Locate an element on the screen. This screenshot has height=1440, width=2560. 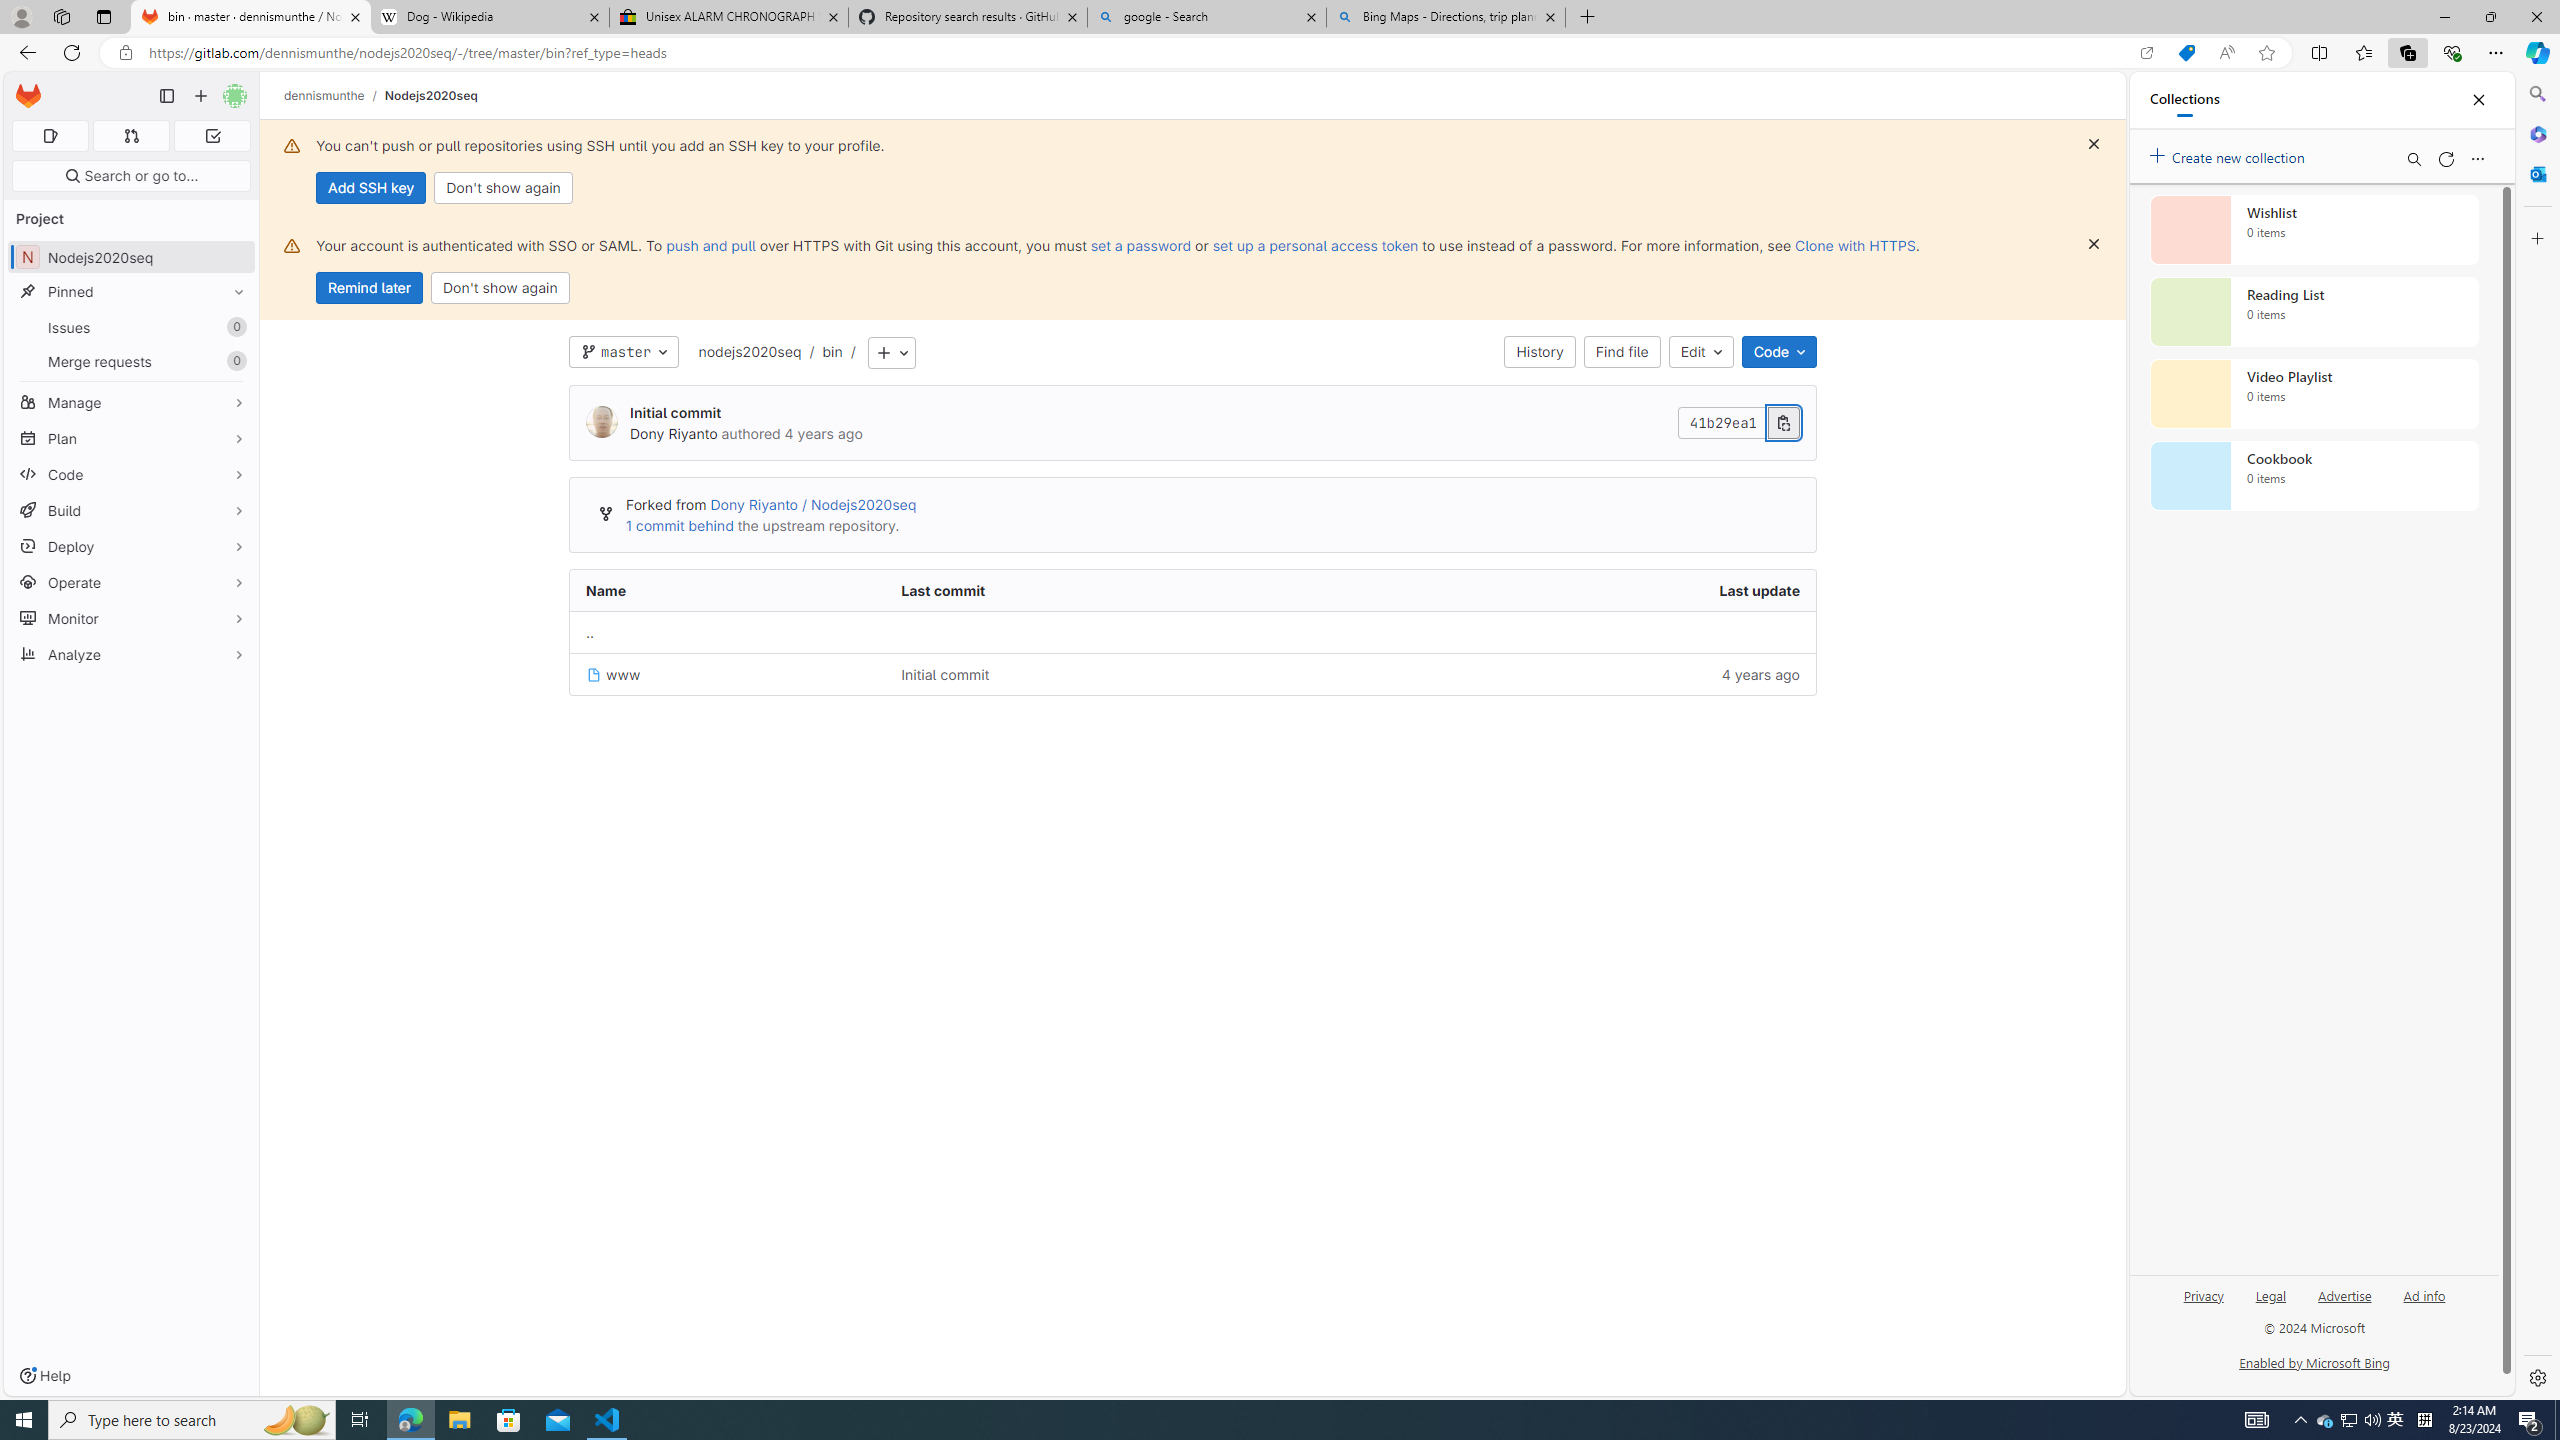
Dismiss is located at coordinates (2094, 244).